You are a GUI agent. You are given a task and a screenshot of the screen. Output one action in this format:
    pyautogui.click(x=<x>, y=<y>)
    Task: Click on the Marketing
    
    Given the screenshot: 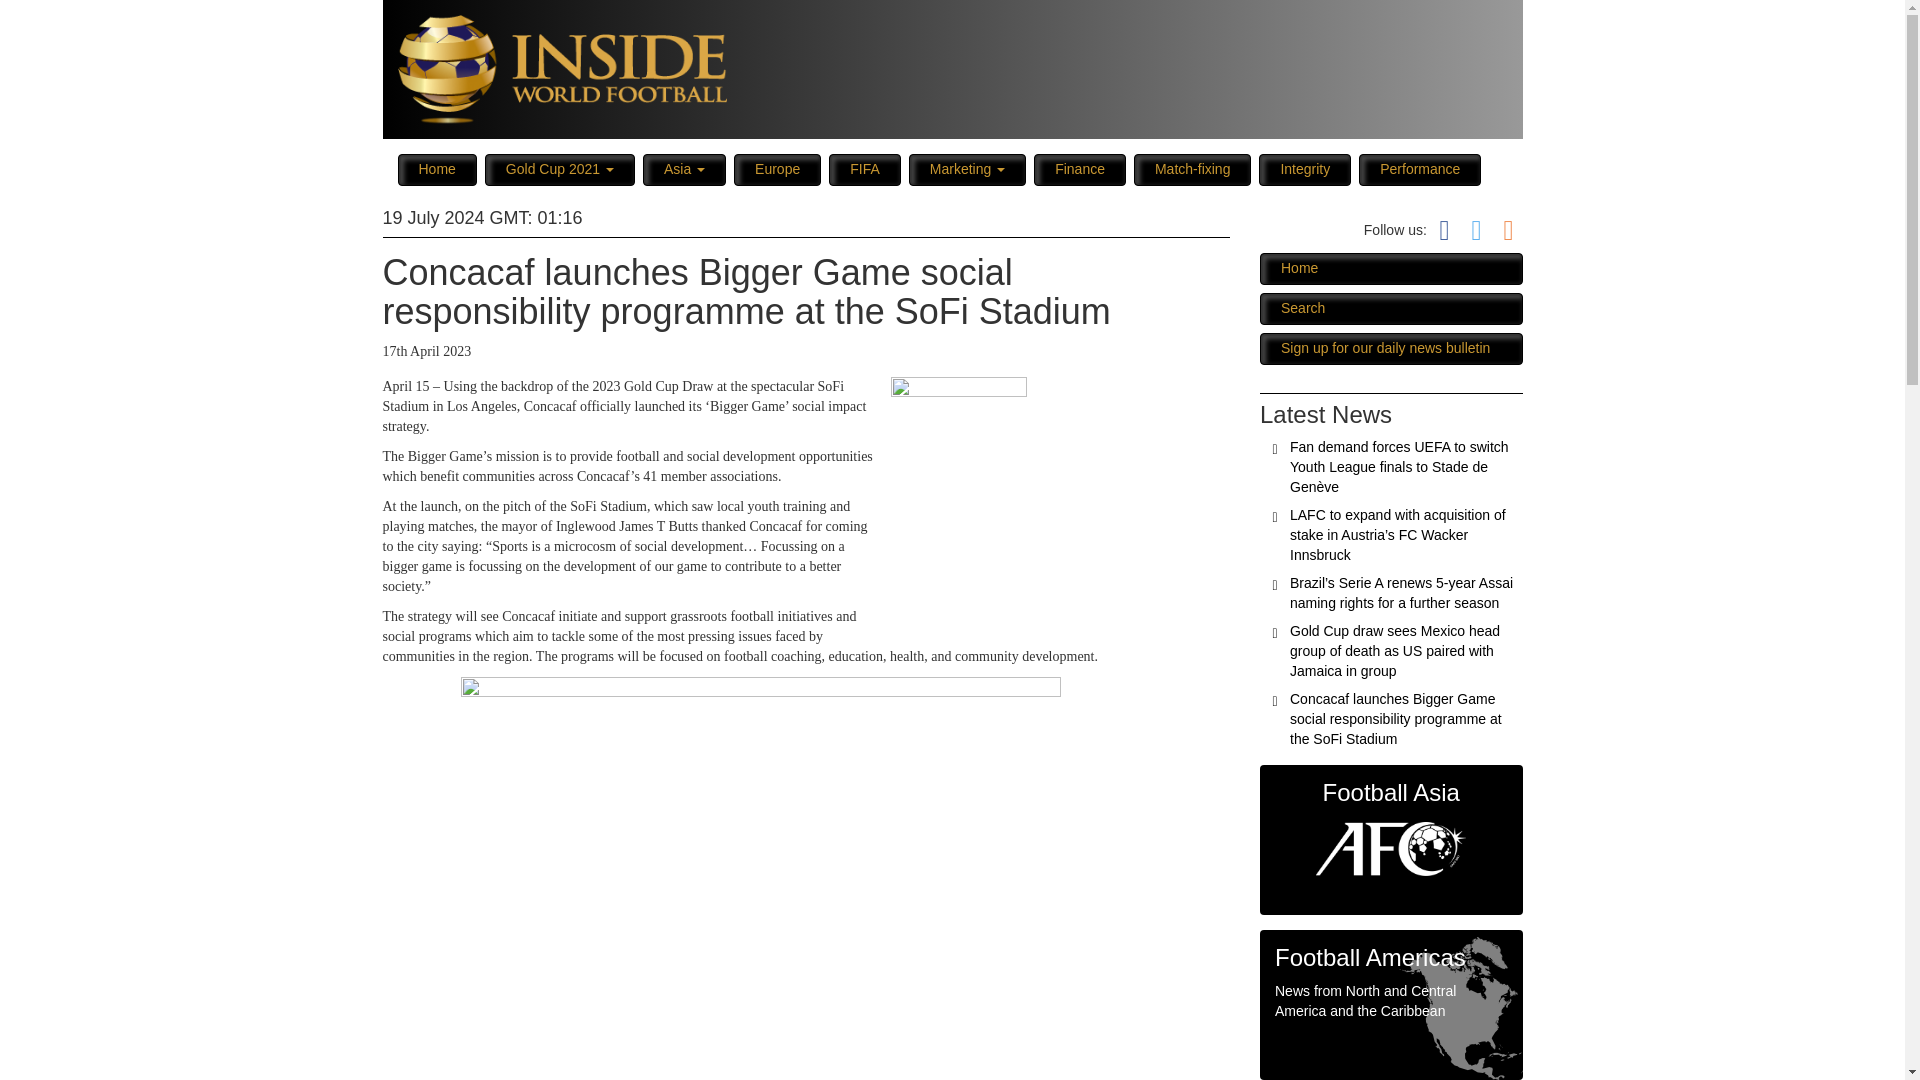 What is the action you would take?
    pyautogui.click(x=966, y=170)
    